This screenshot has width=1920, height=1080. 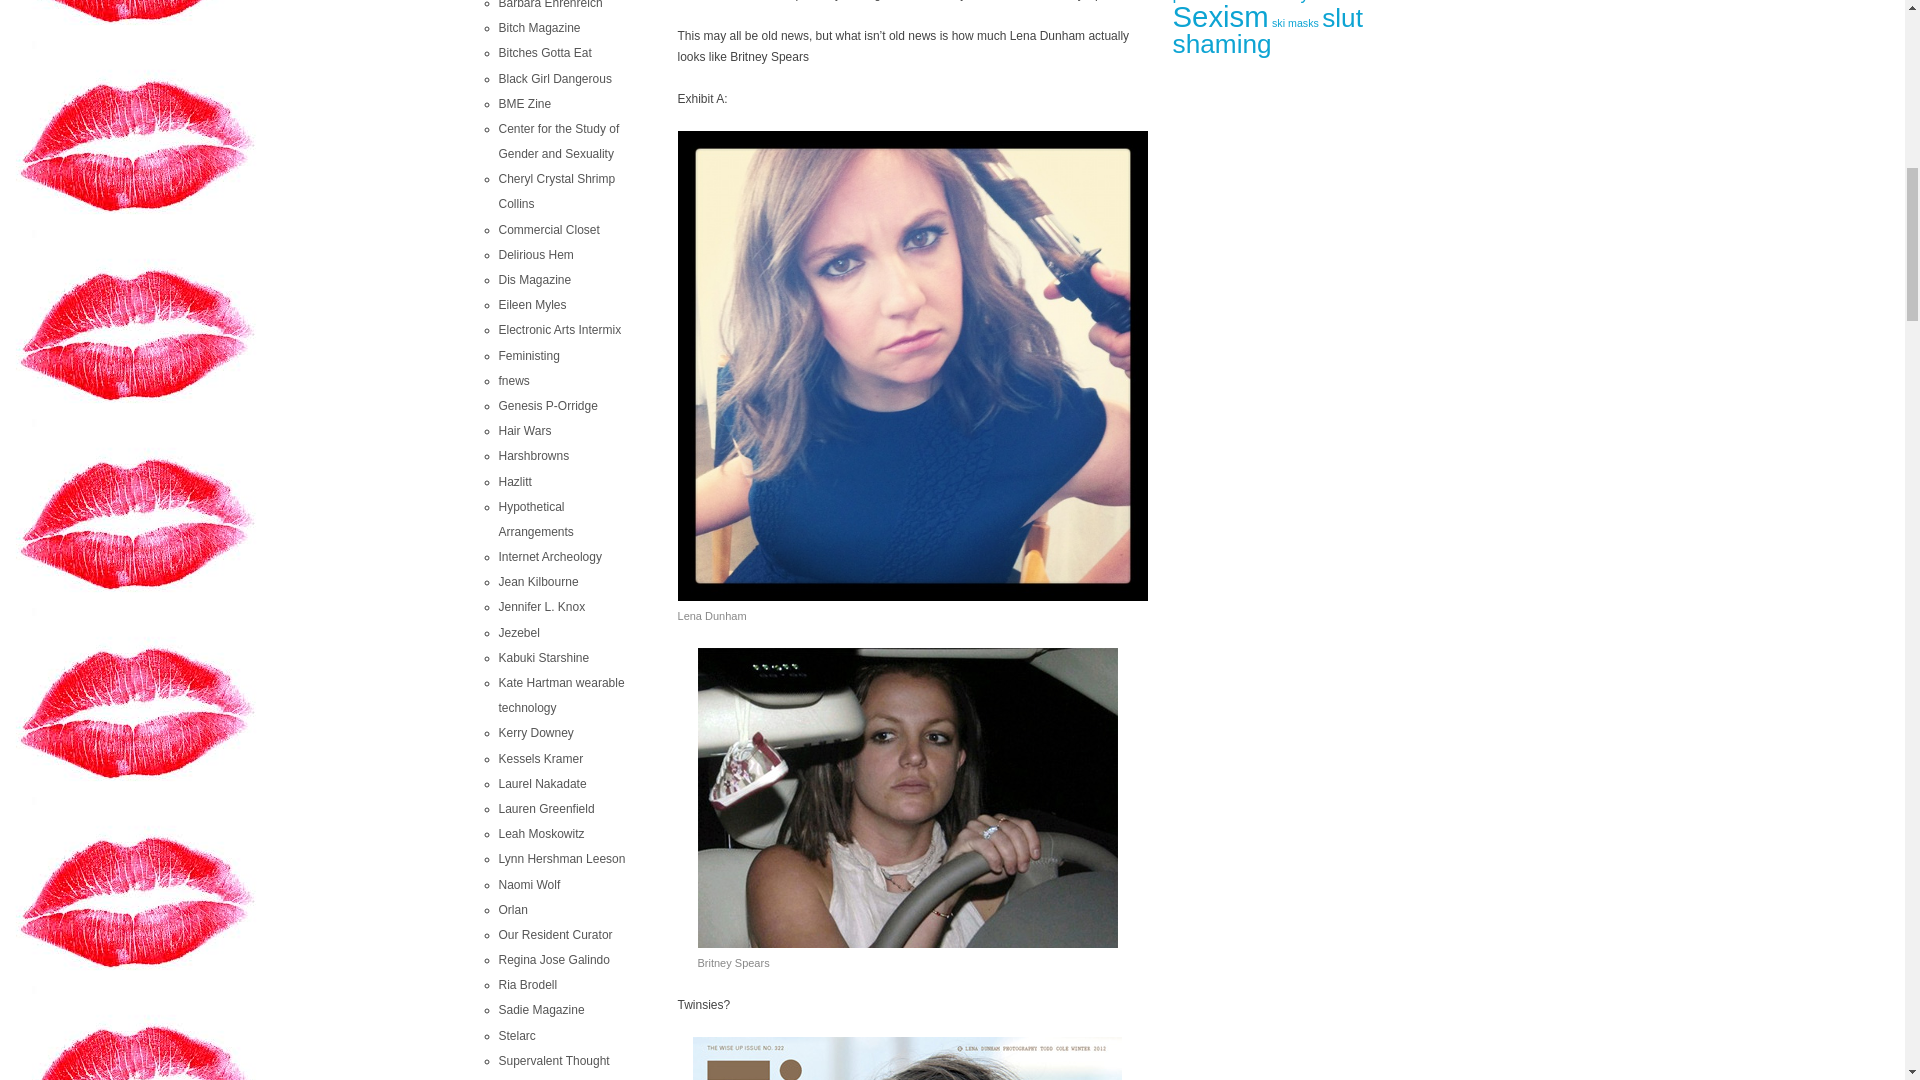 What do you see at coordinates (558, 141) in the screenshot?
I see `Center for the Study of Gender and Sexuality` at bounding box center [558, 141].